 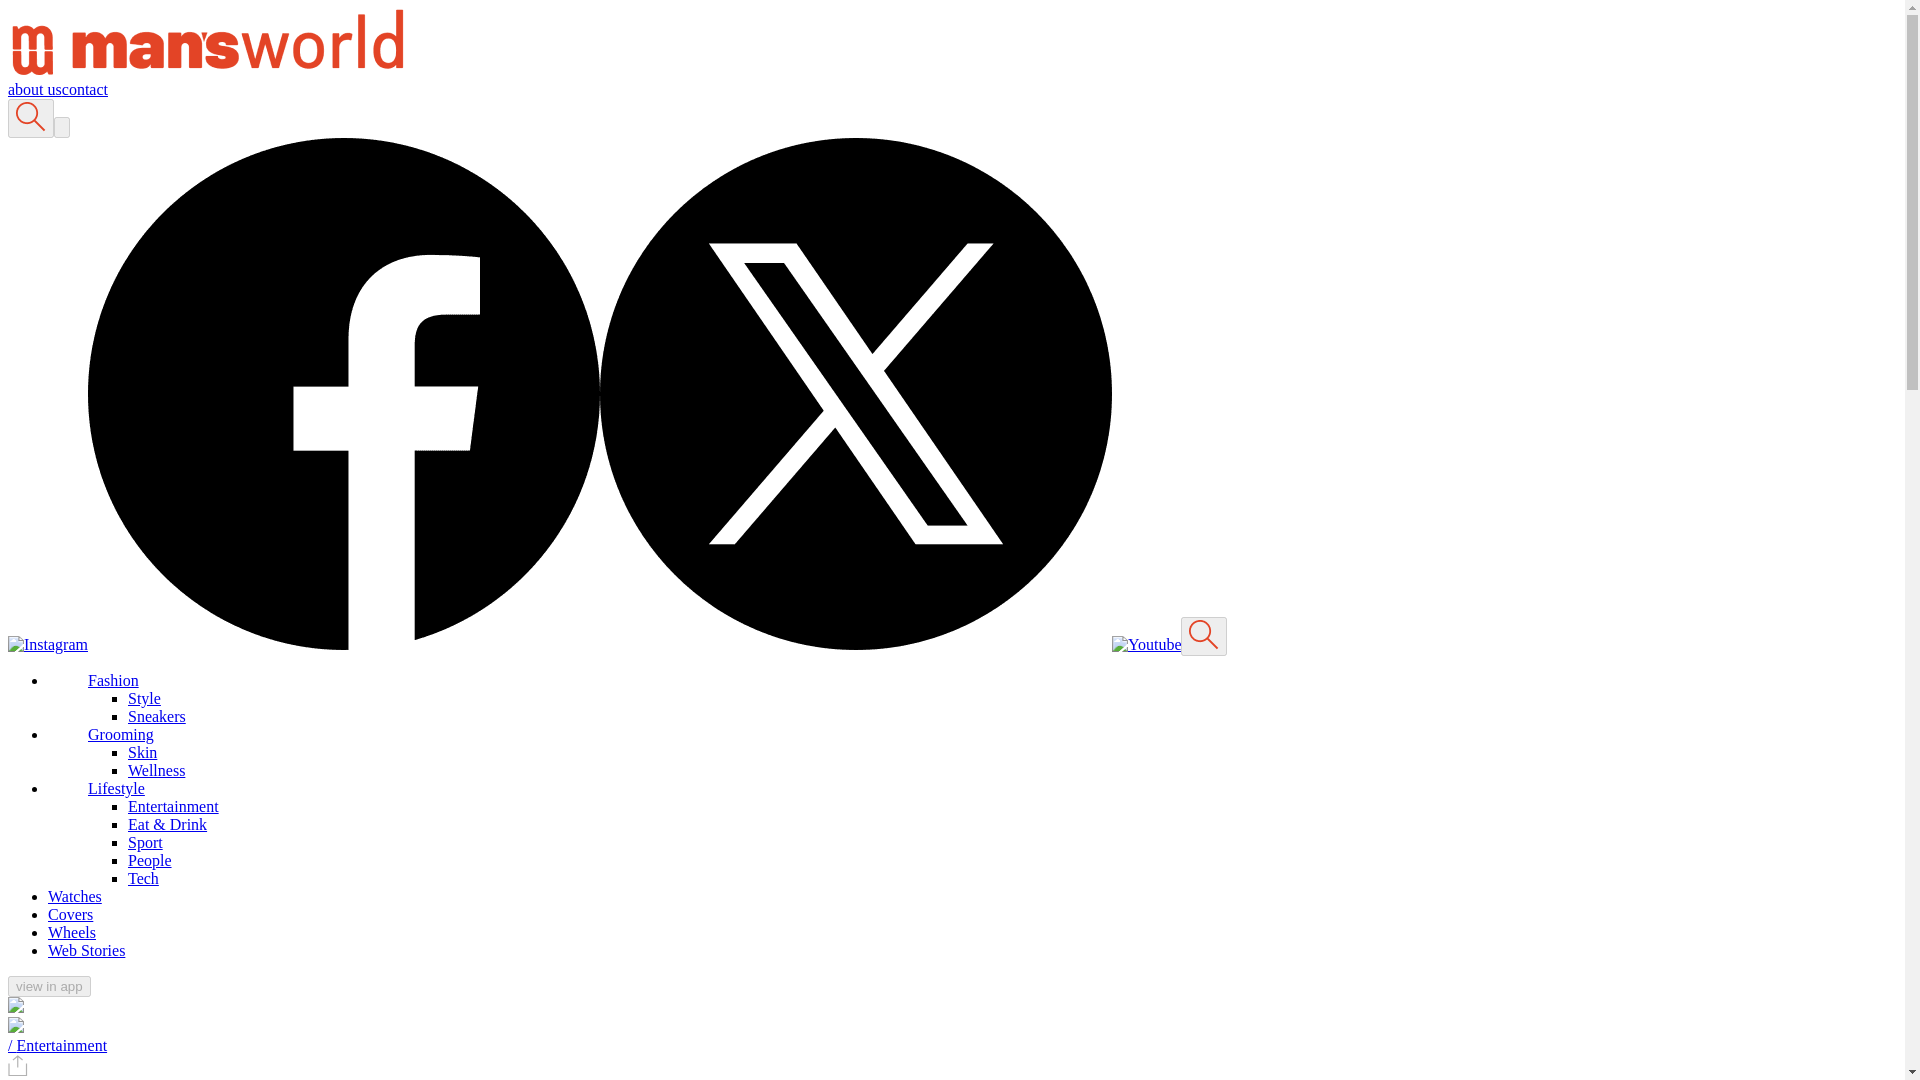 What do you see at coordinates (116, 788) in the screenshot?
I see `Lifestyle` at bounding box center [116, 788].